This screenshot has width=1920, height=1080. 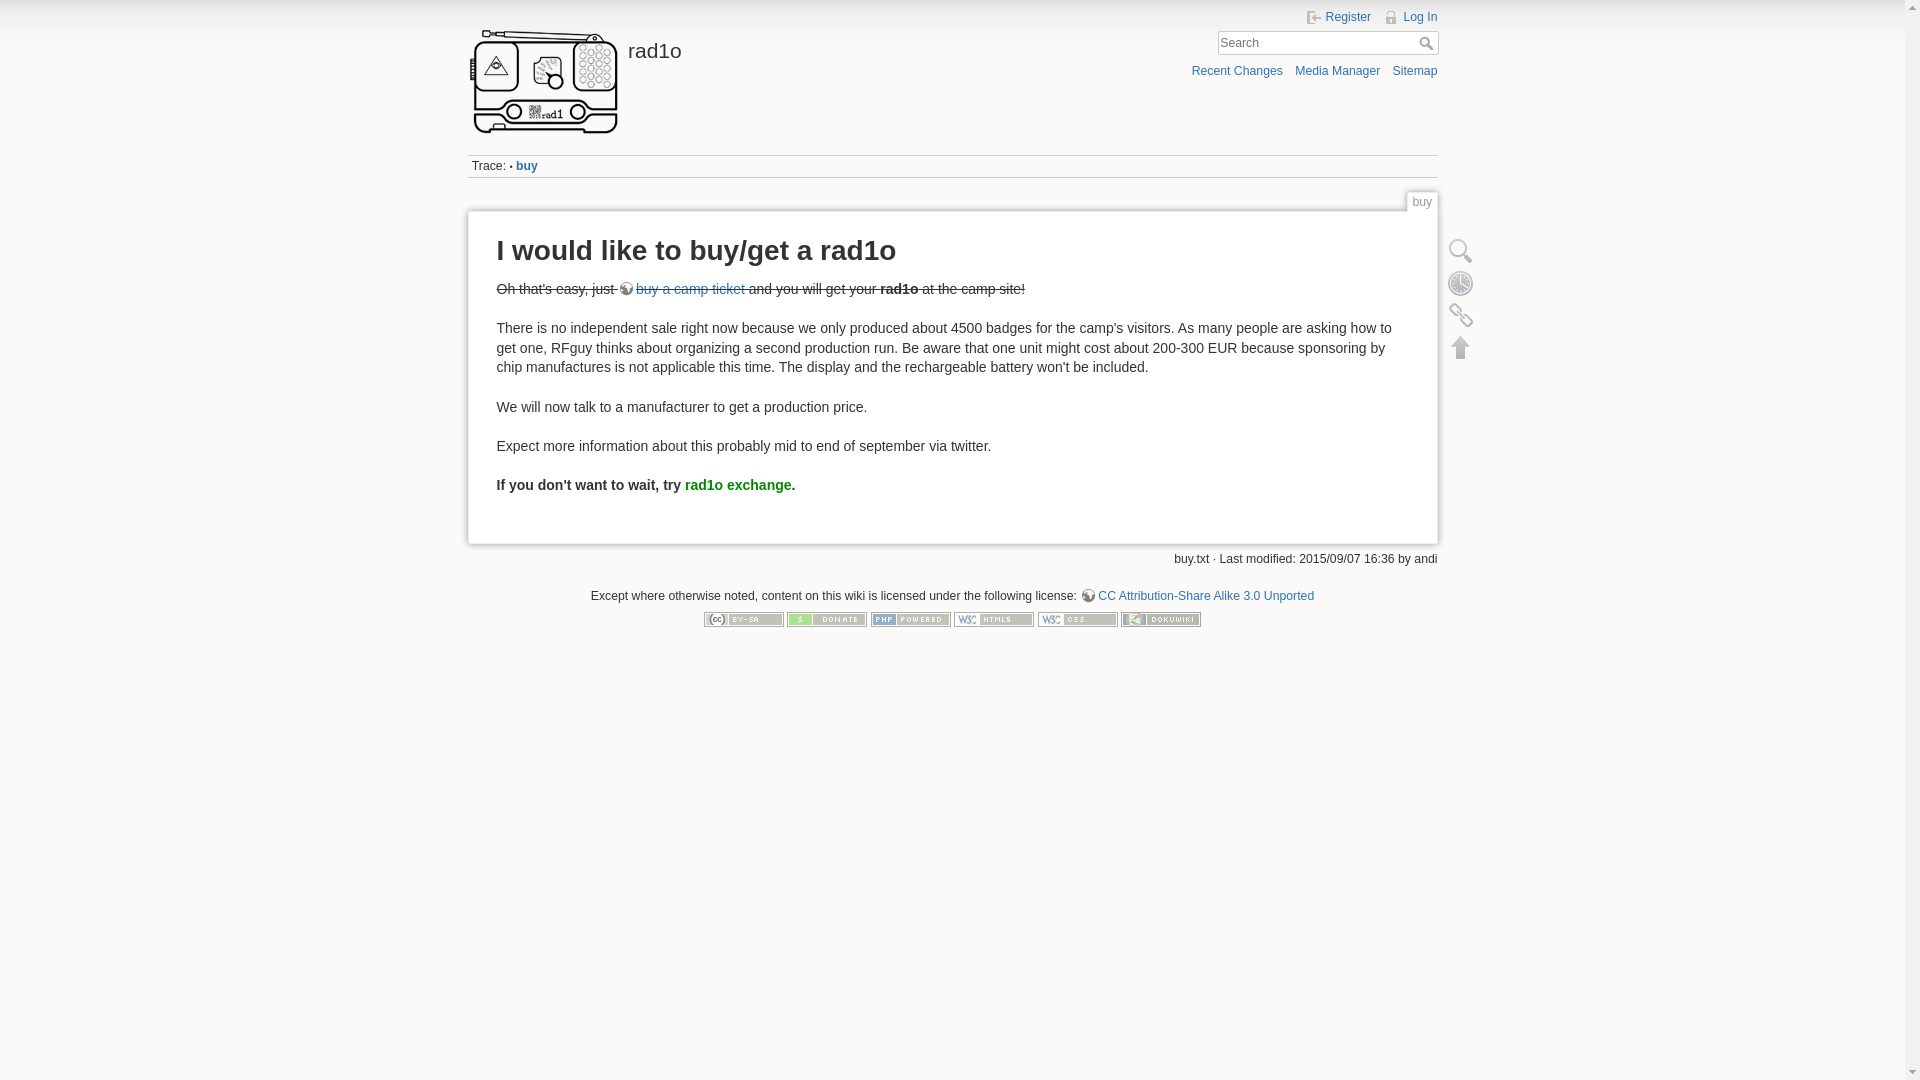 What do you see at coordinates (681, 288) in the screenshot?
I see `buy a camp ticket` at bounding box center [681, 288].